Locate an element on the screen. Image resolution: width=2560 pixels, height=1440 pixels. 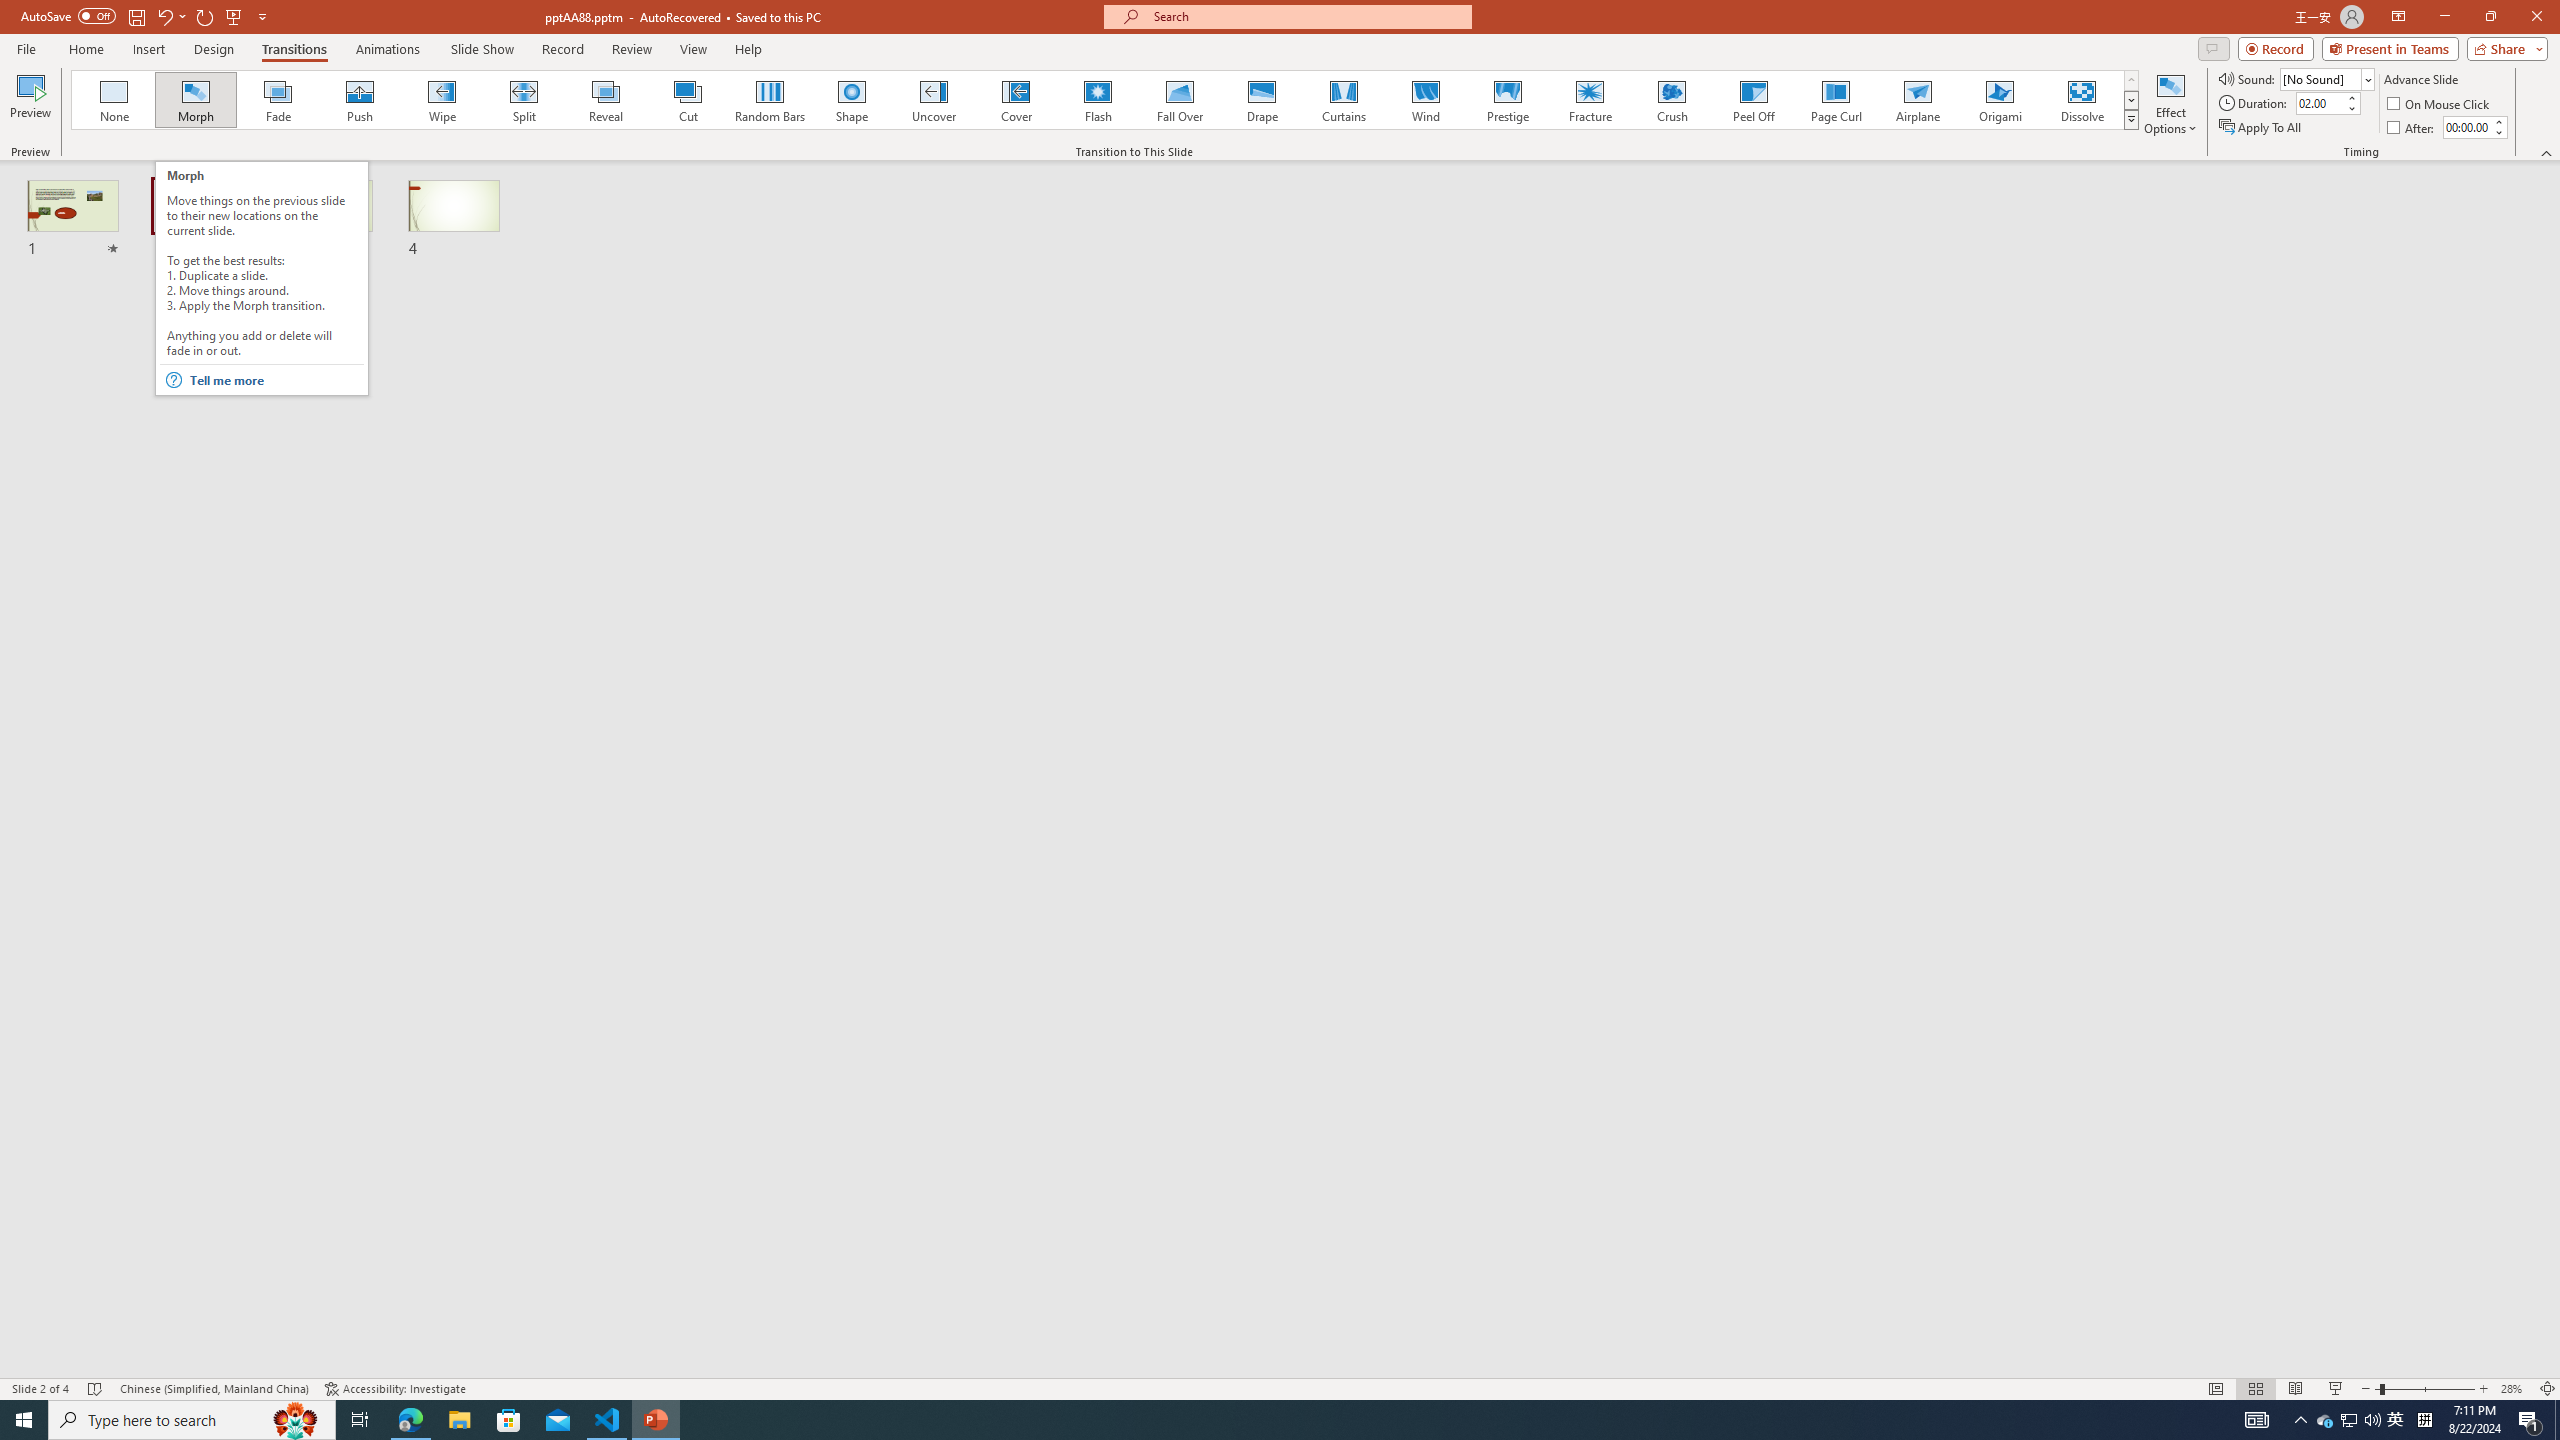
Apply To All is located at coordinates (2262, 128).